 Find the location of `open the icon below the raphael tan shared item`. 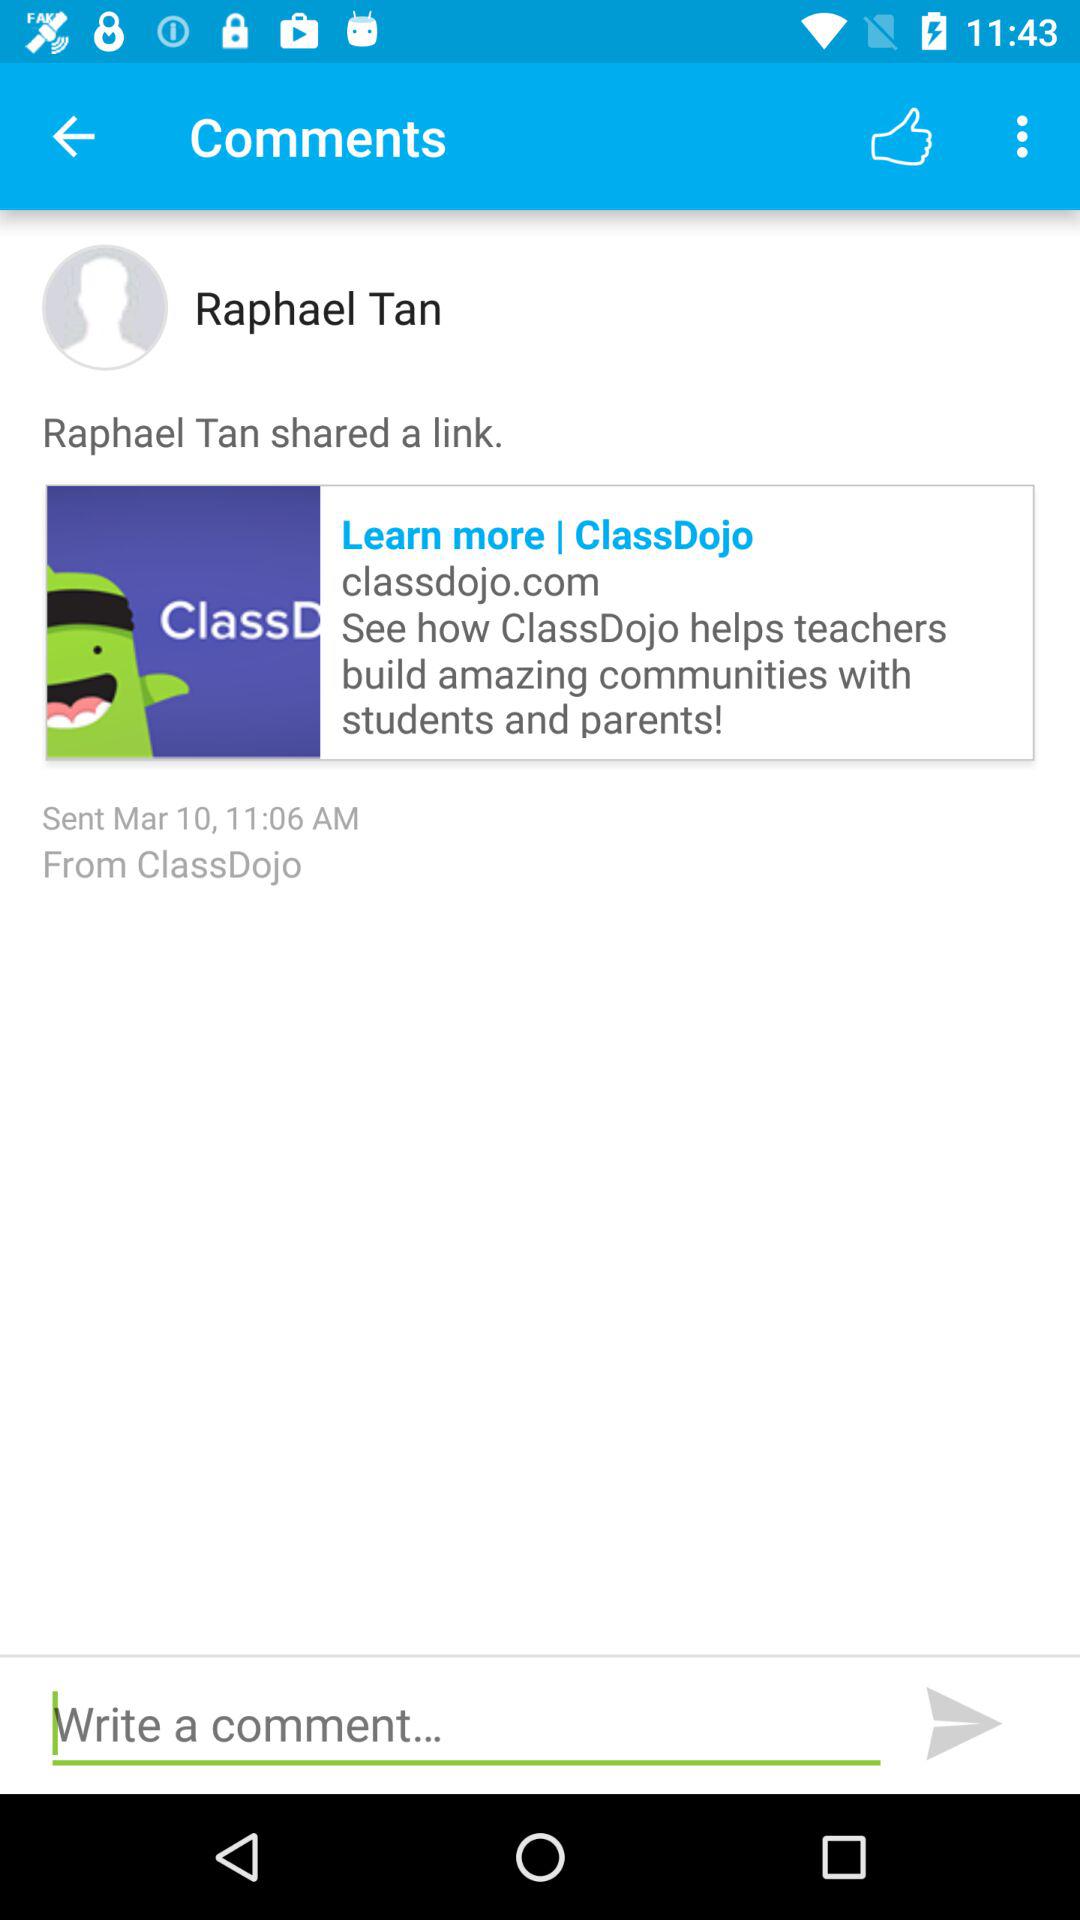

open the icon below the raphael tan shared item is located at coordinates (676, 622).